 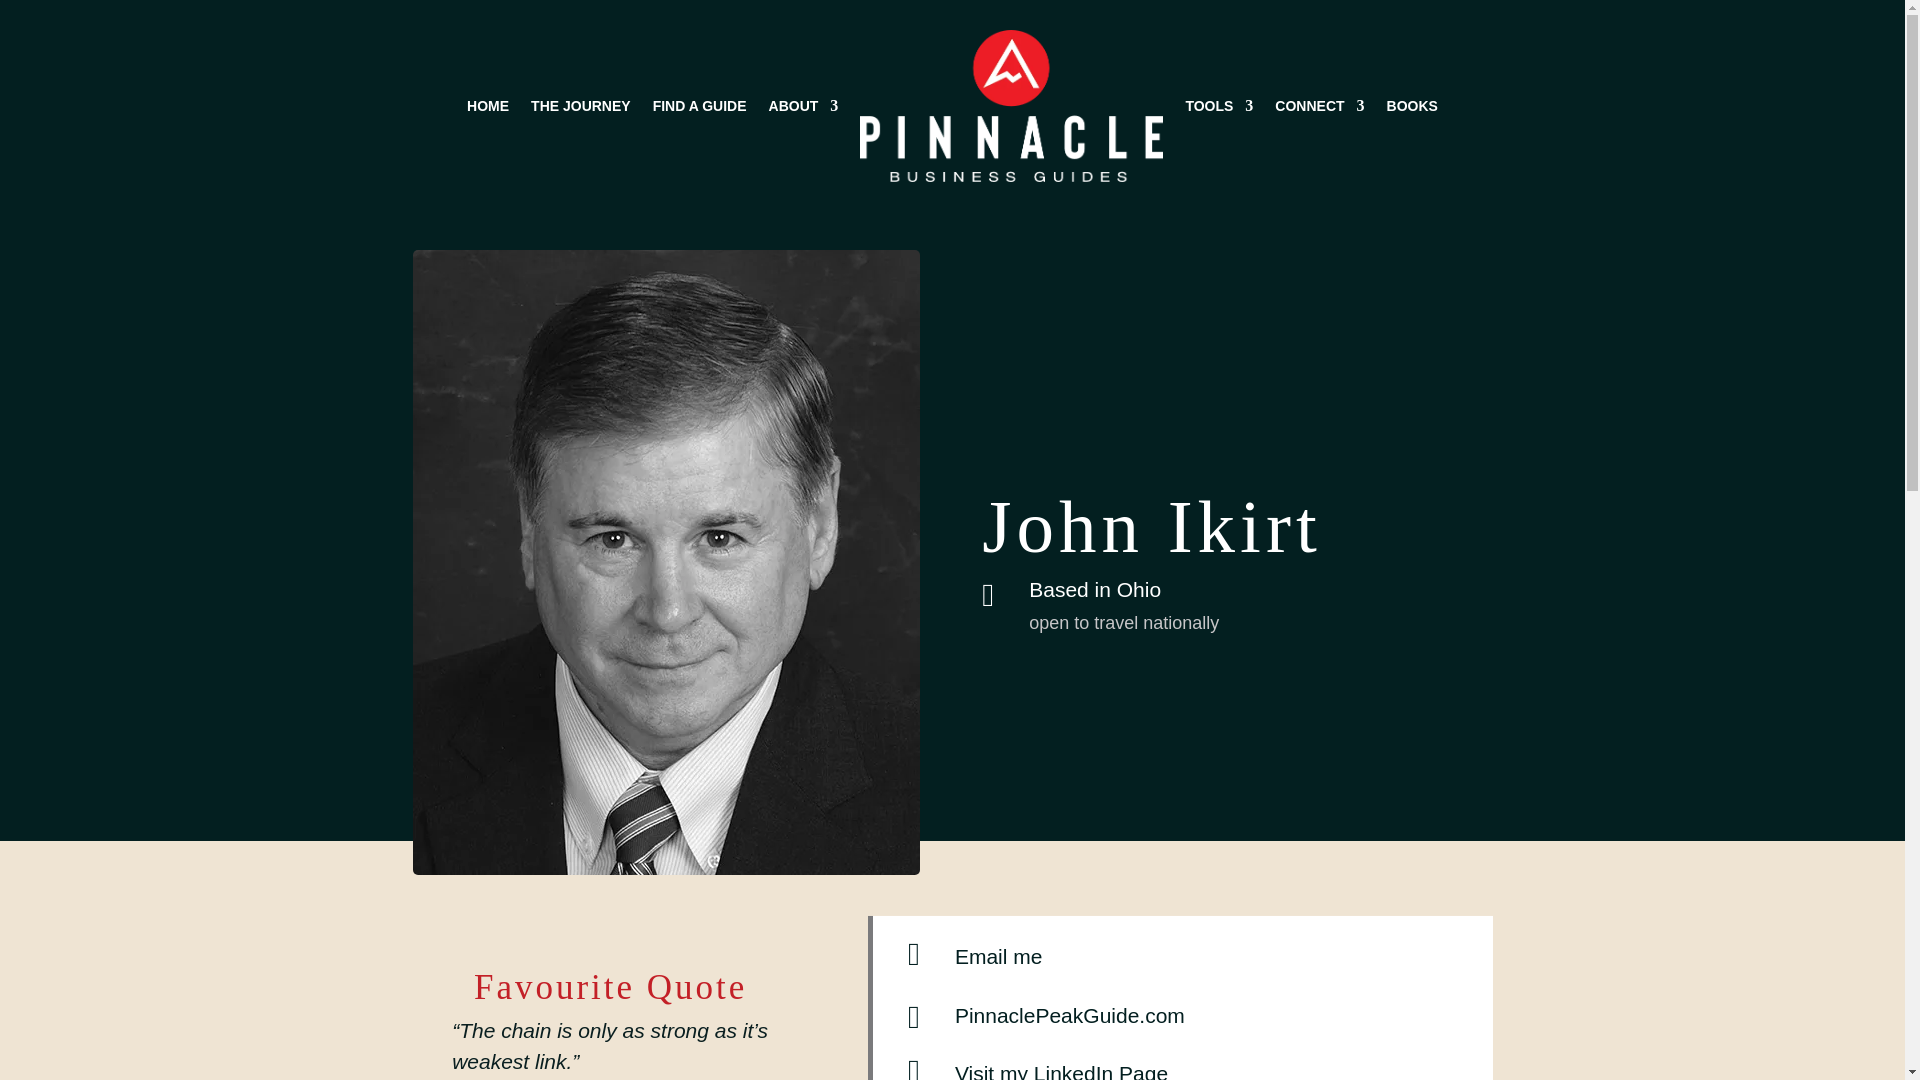 I want to click on FIND A GUIDE, so click(x=699, y=106).